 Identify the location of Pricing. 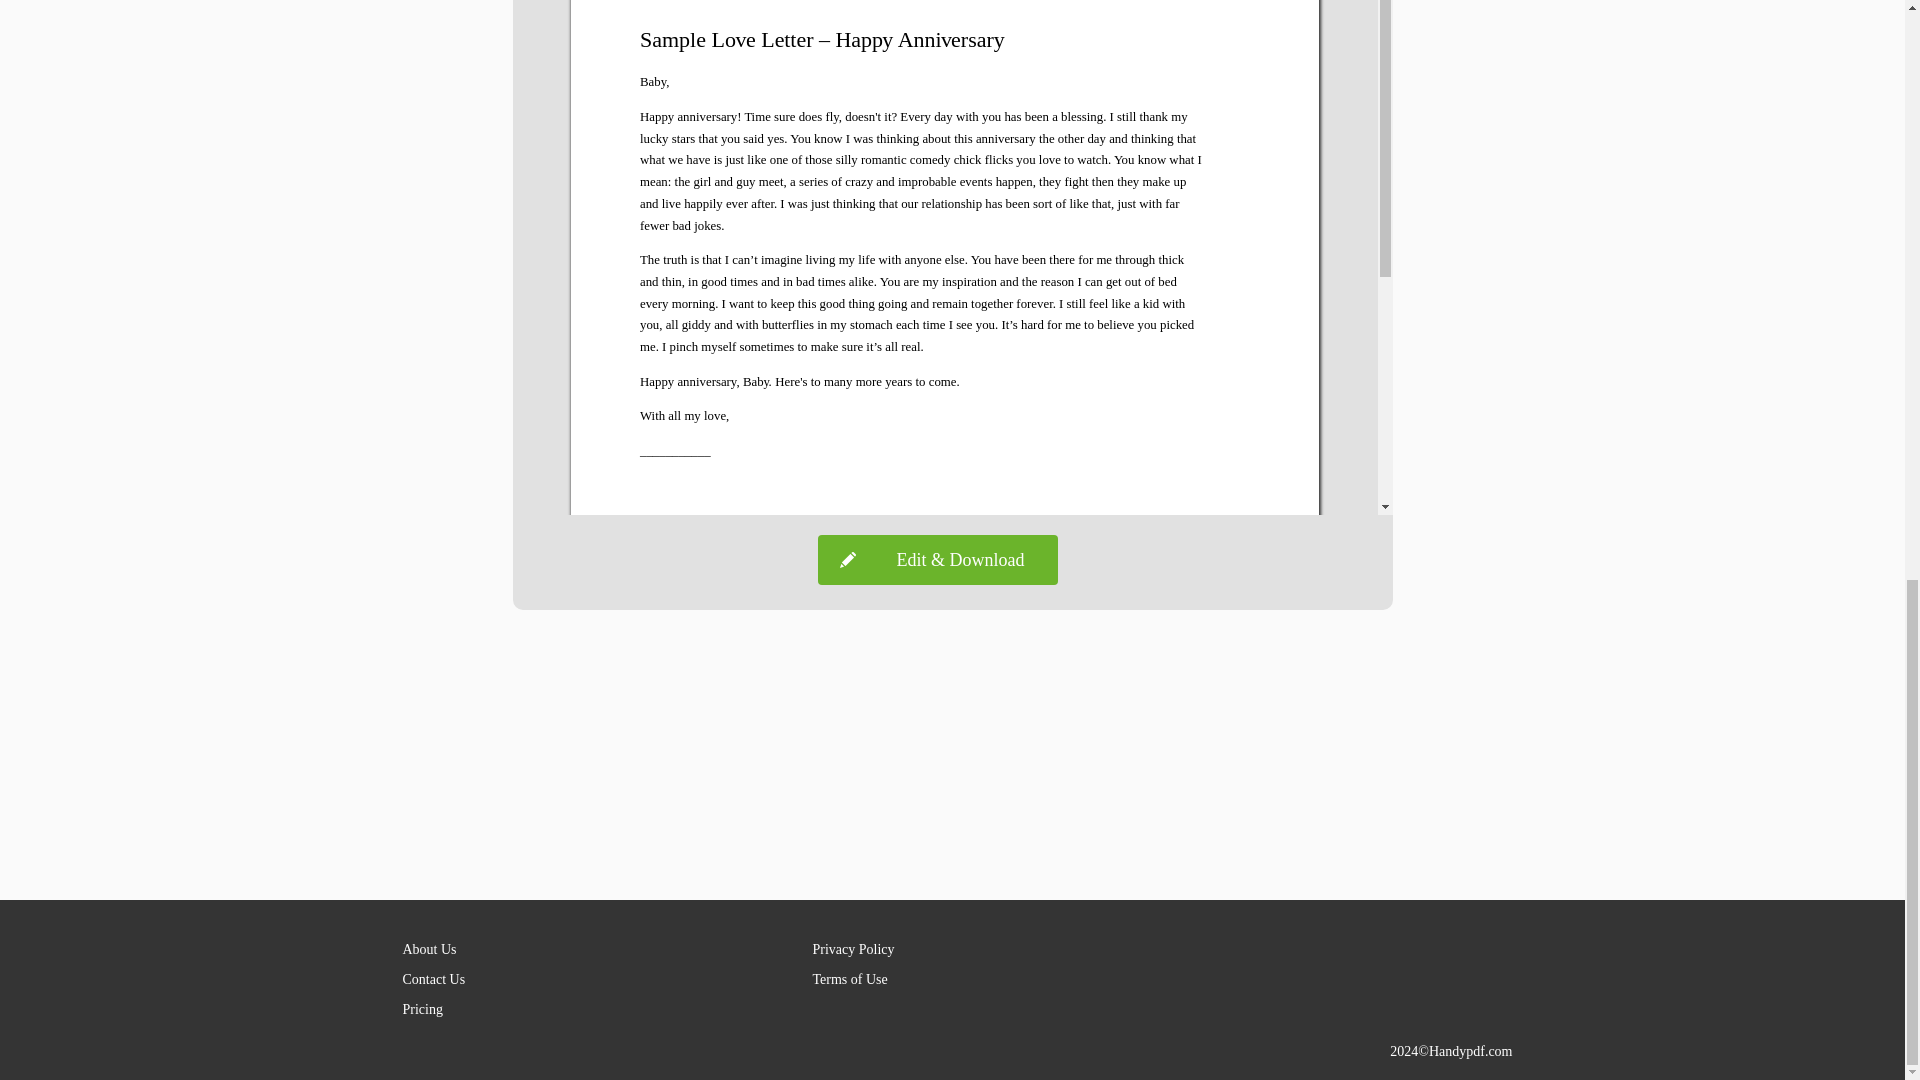
(421, 1010).